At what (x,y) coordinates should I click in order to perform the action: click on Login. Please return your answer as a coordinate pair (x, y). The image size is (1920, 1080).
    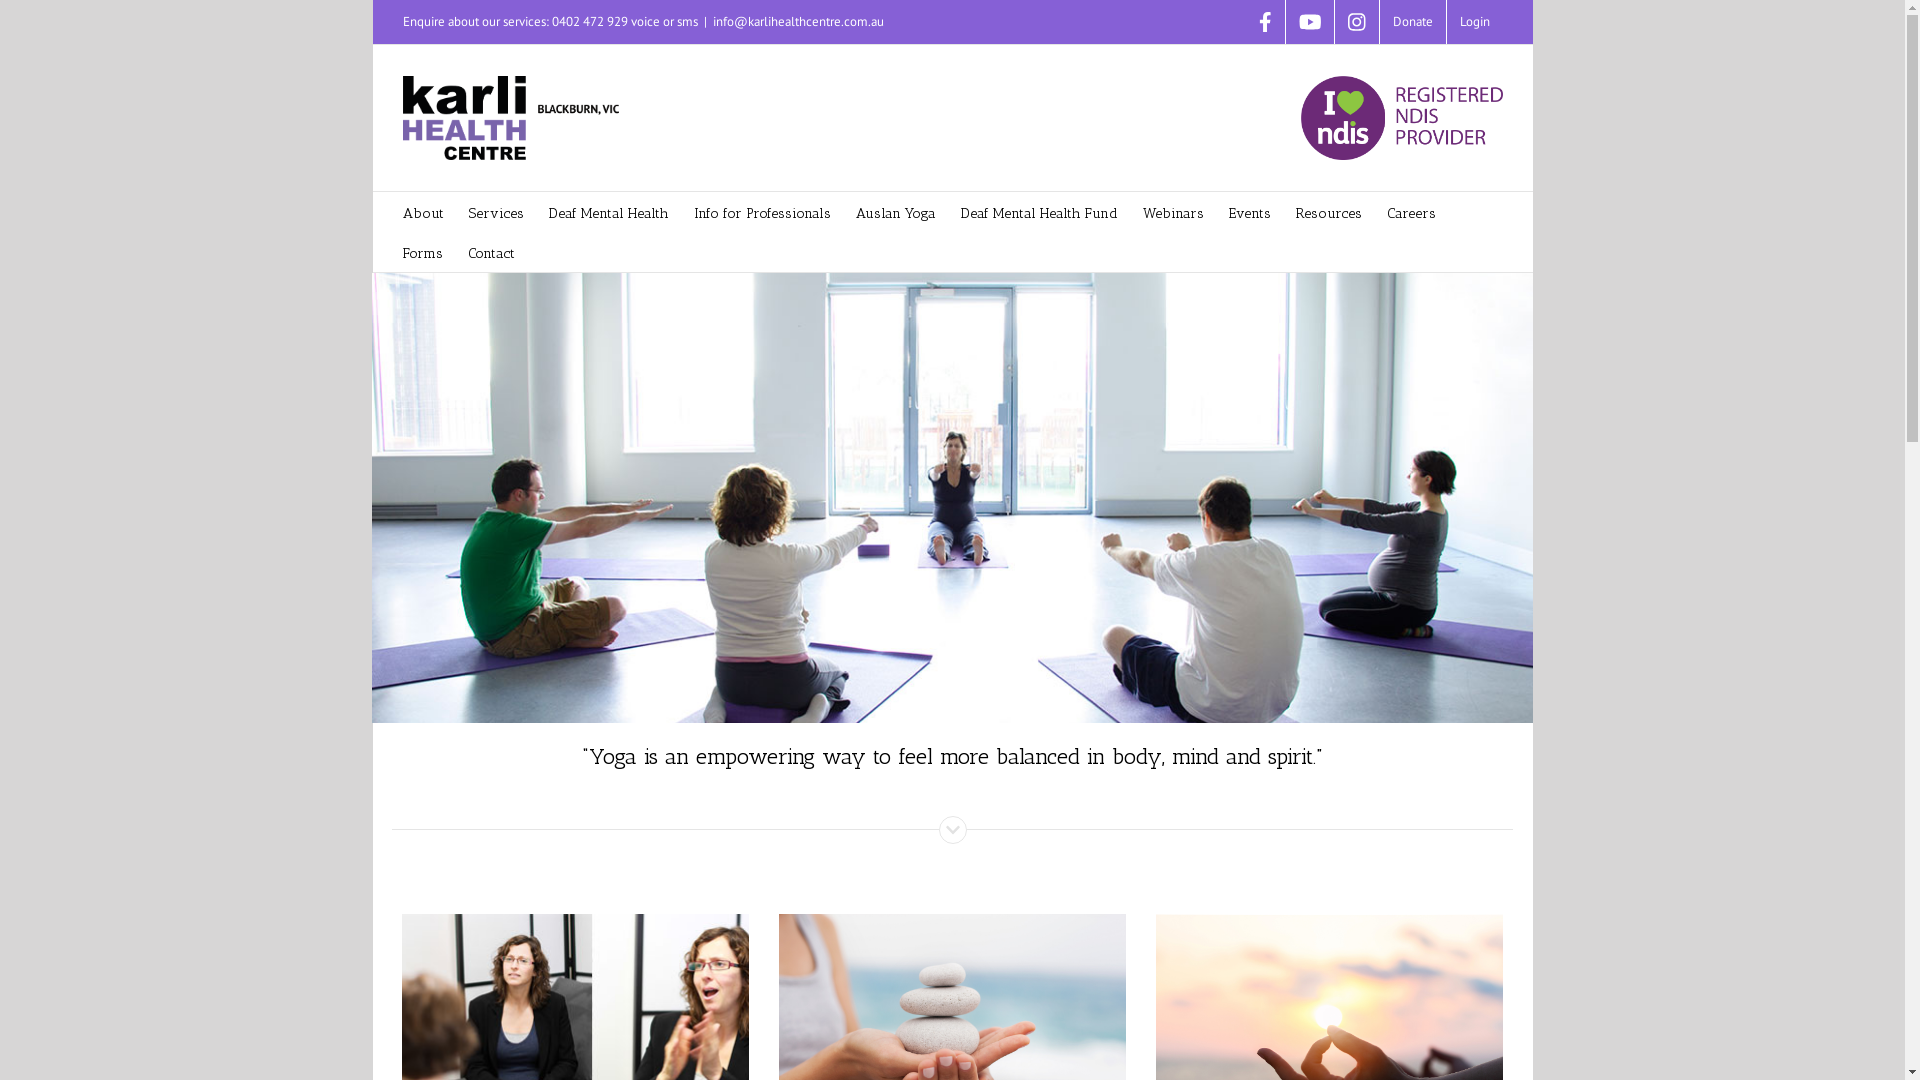
    Looking at the image, I should click on (1474, 22).